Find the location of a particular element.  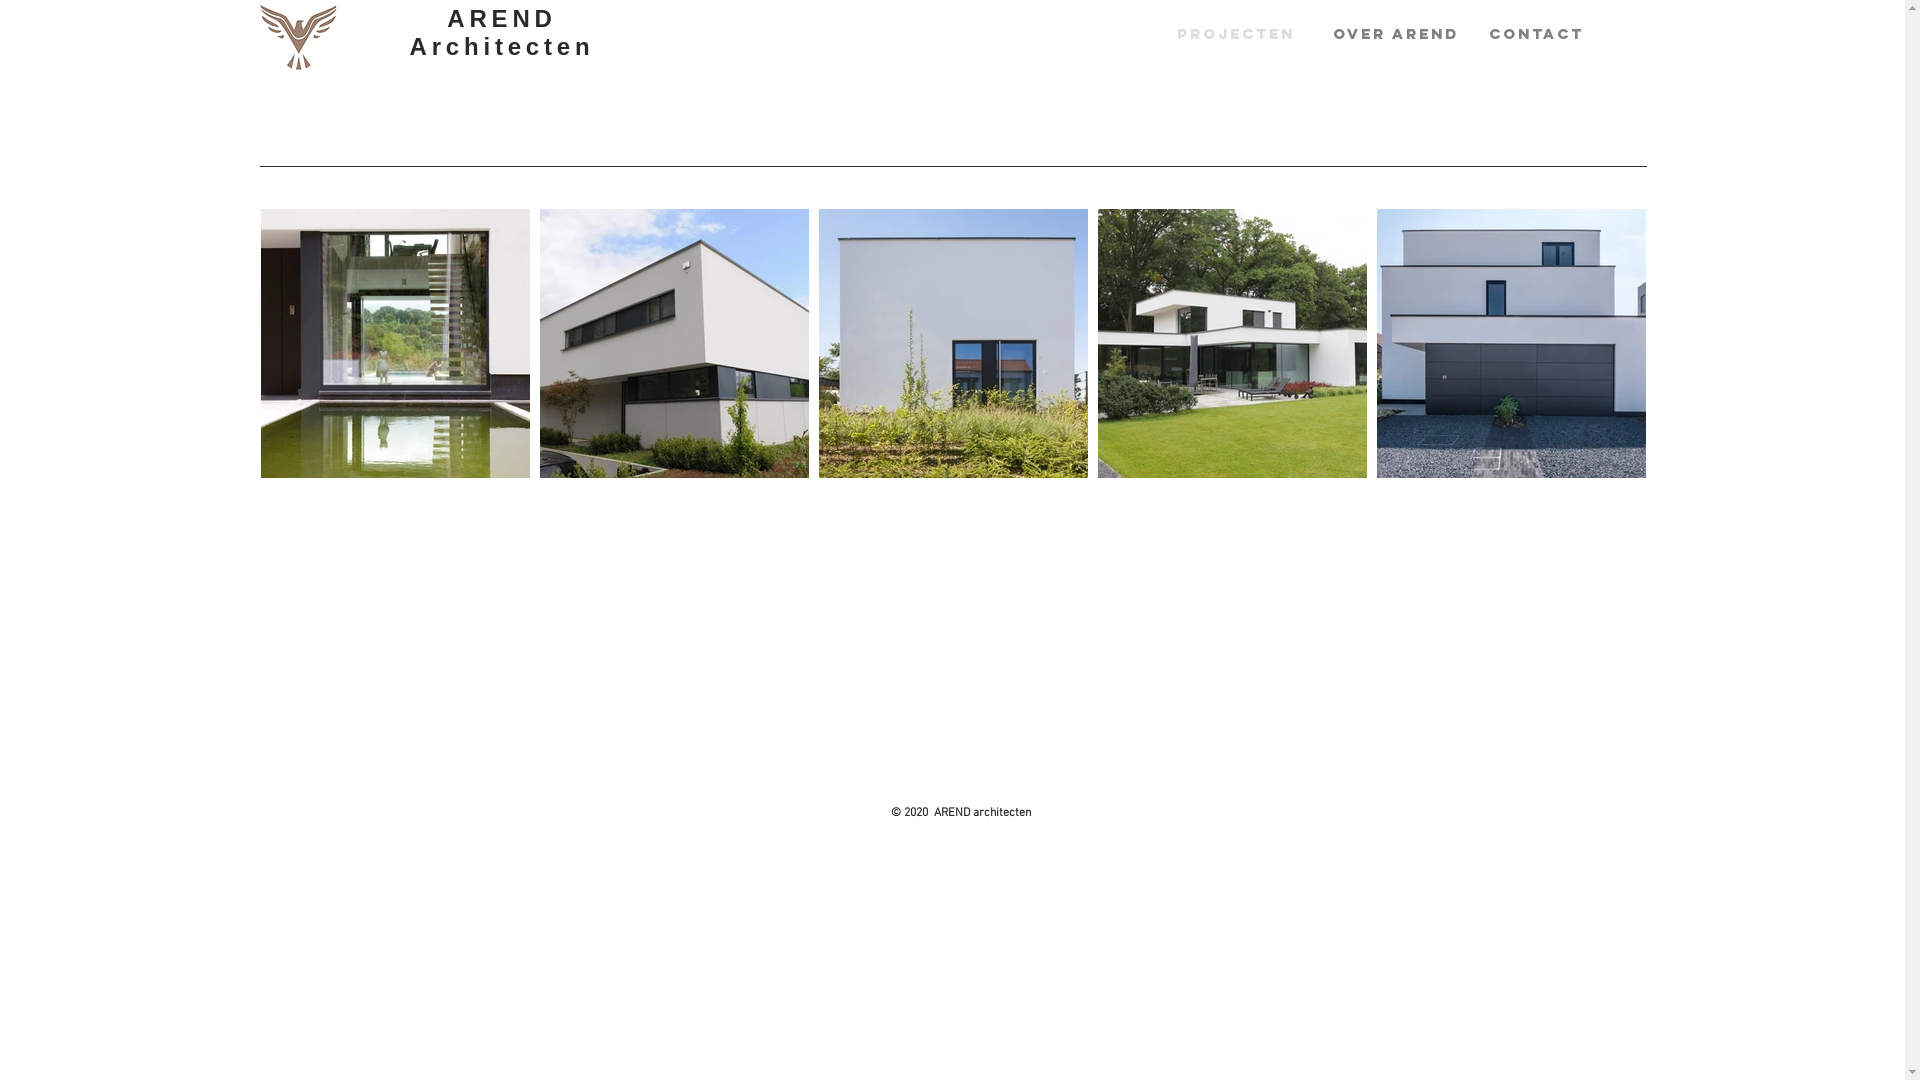

Architecten is located at coordinates (502, 46).